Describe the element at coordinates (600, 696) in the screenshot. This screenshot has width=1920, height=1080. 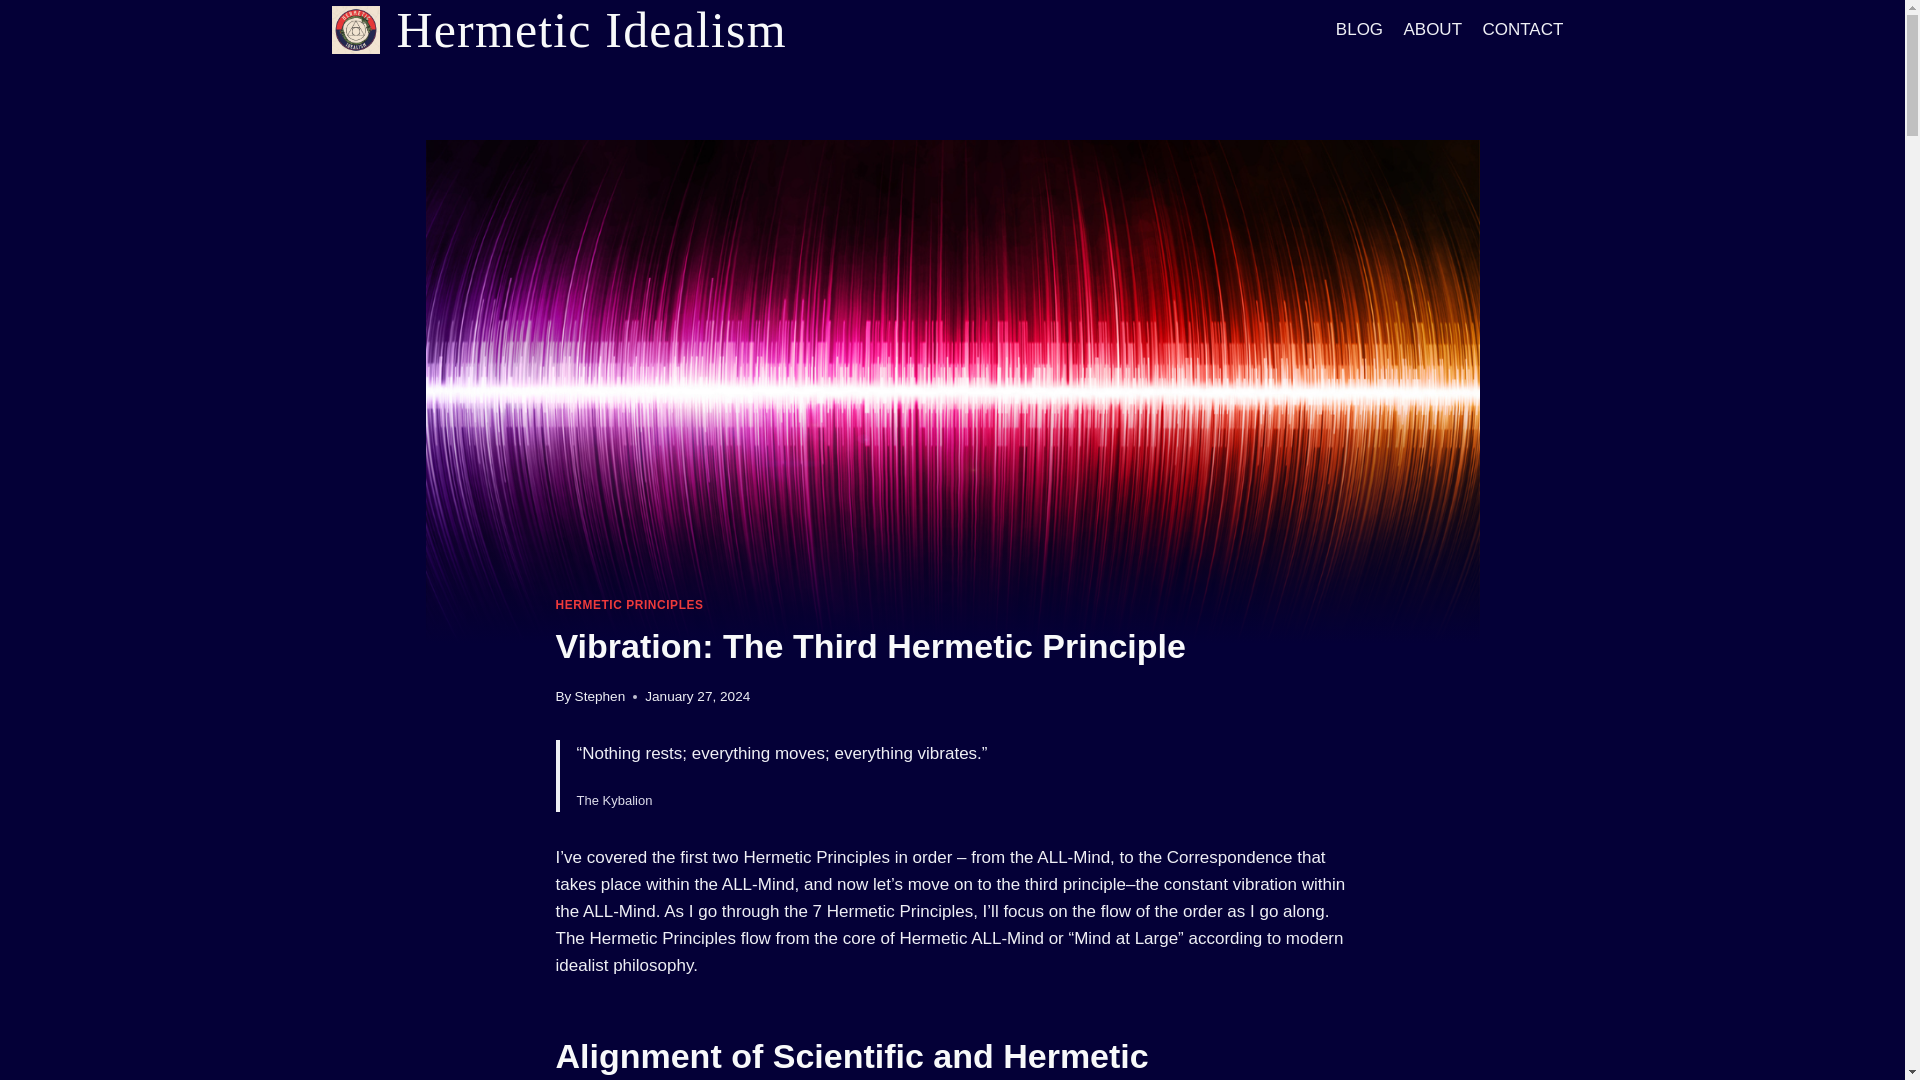
I see `Stephen` at that location.